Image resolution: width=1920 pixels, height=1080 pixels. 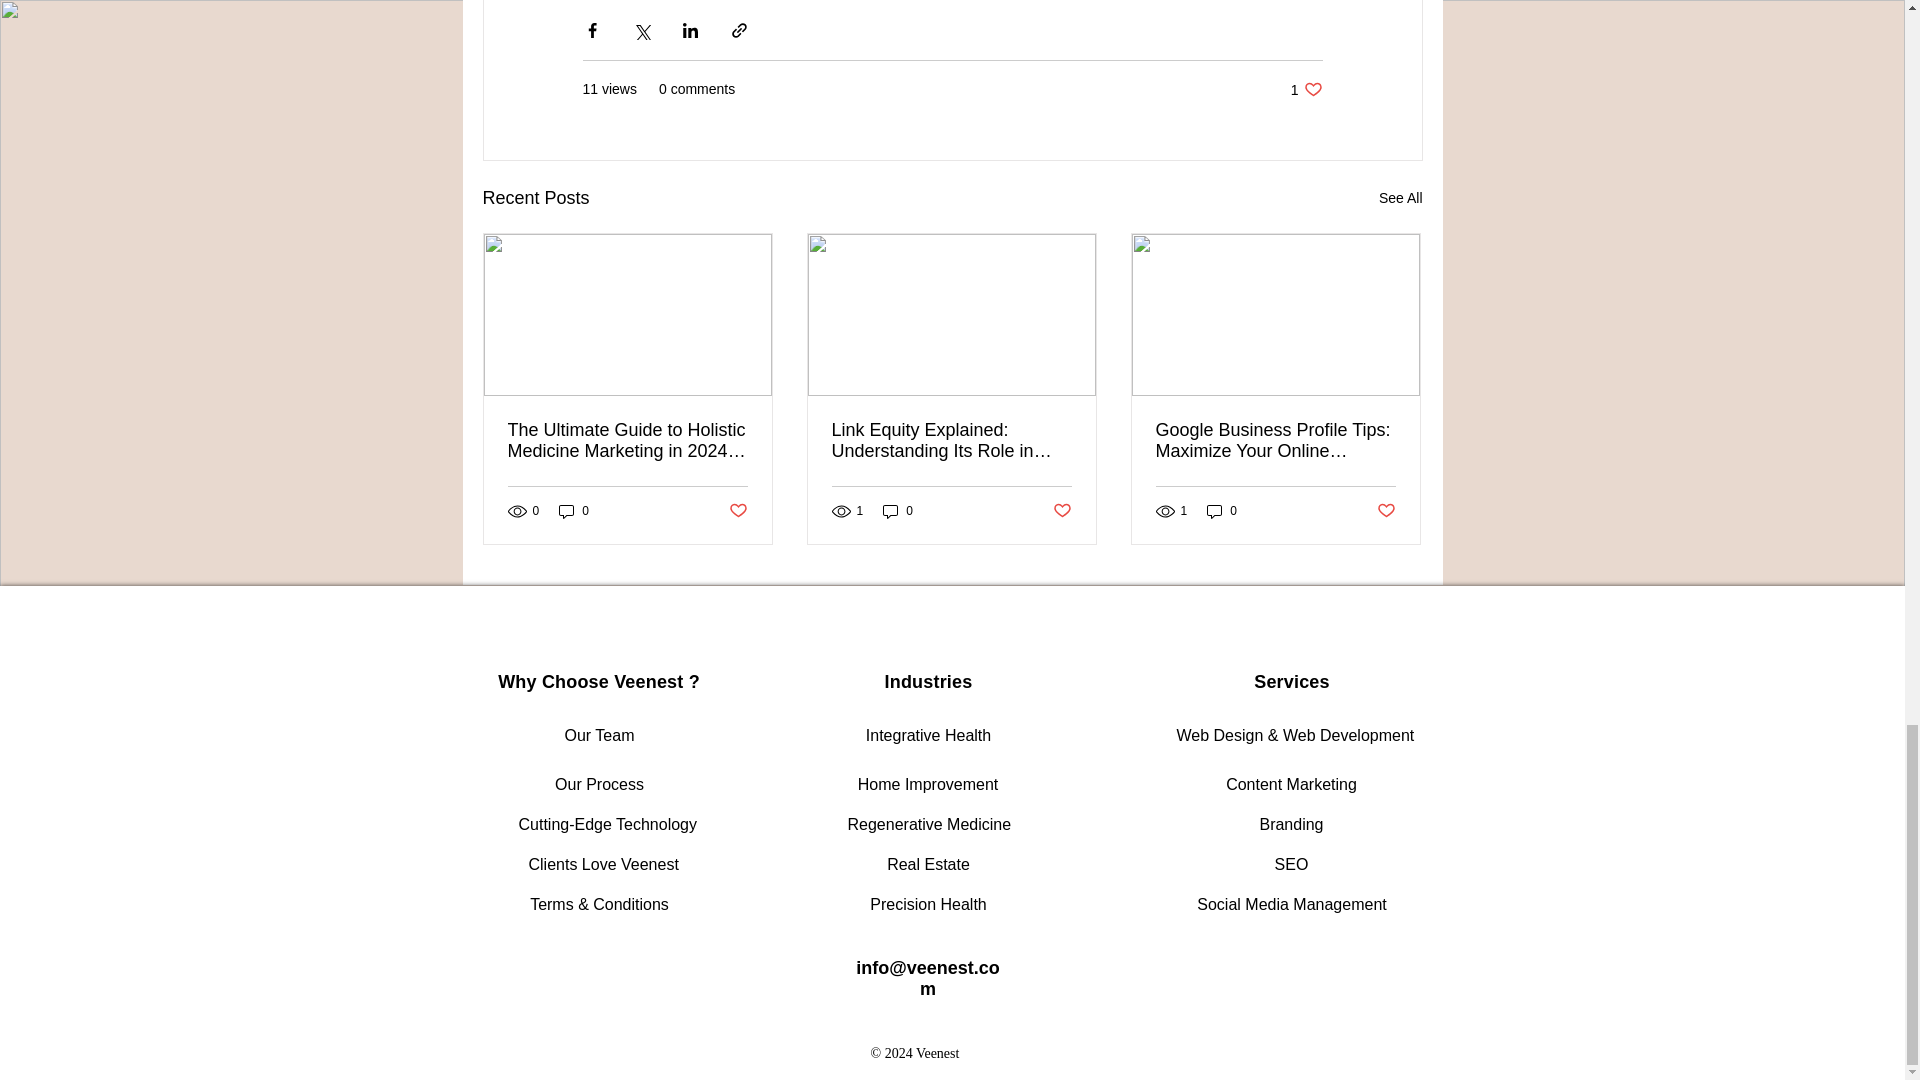 What do you see at coordinates (1306, 89) in the screenshot?
I see `See All` at bounding box center [1306, 89].